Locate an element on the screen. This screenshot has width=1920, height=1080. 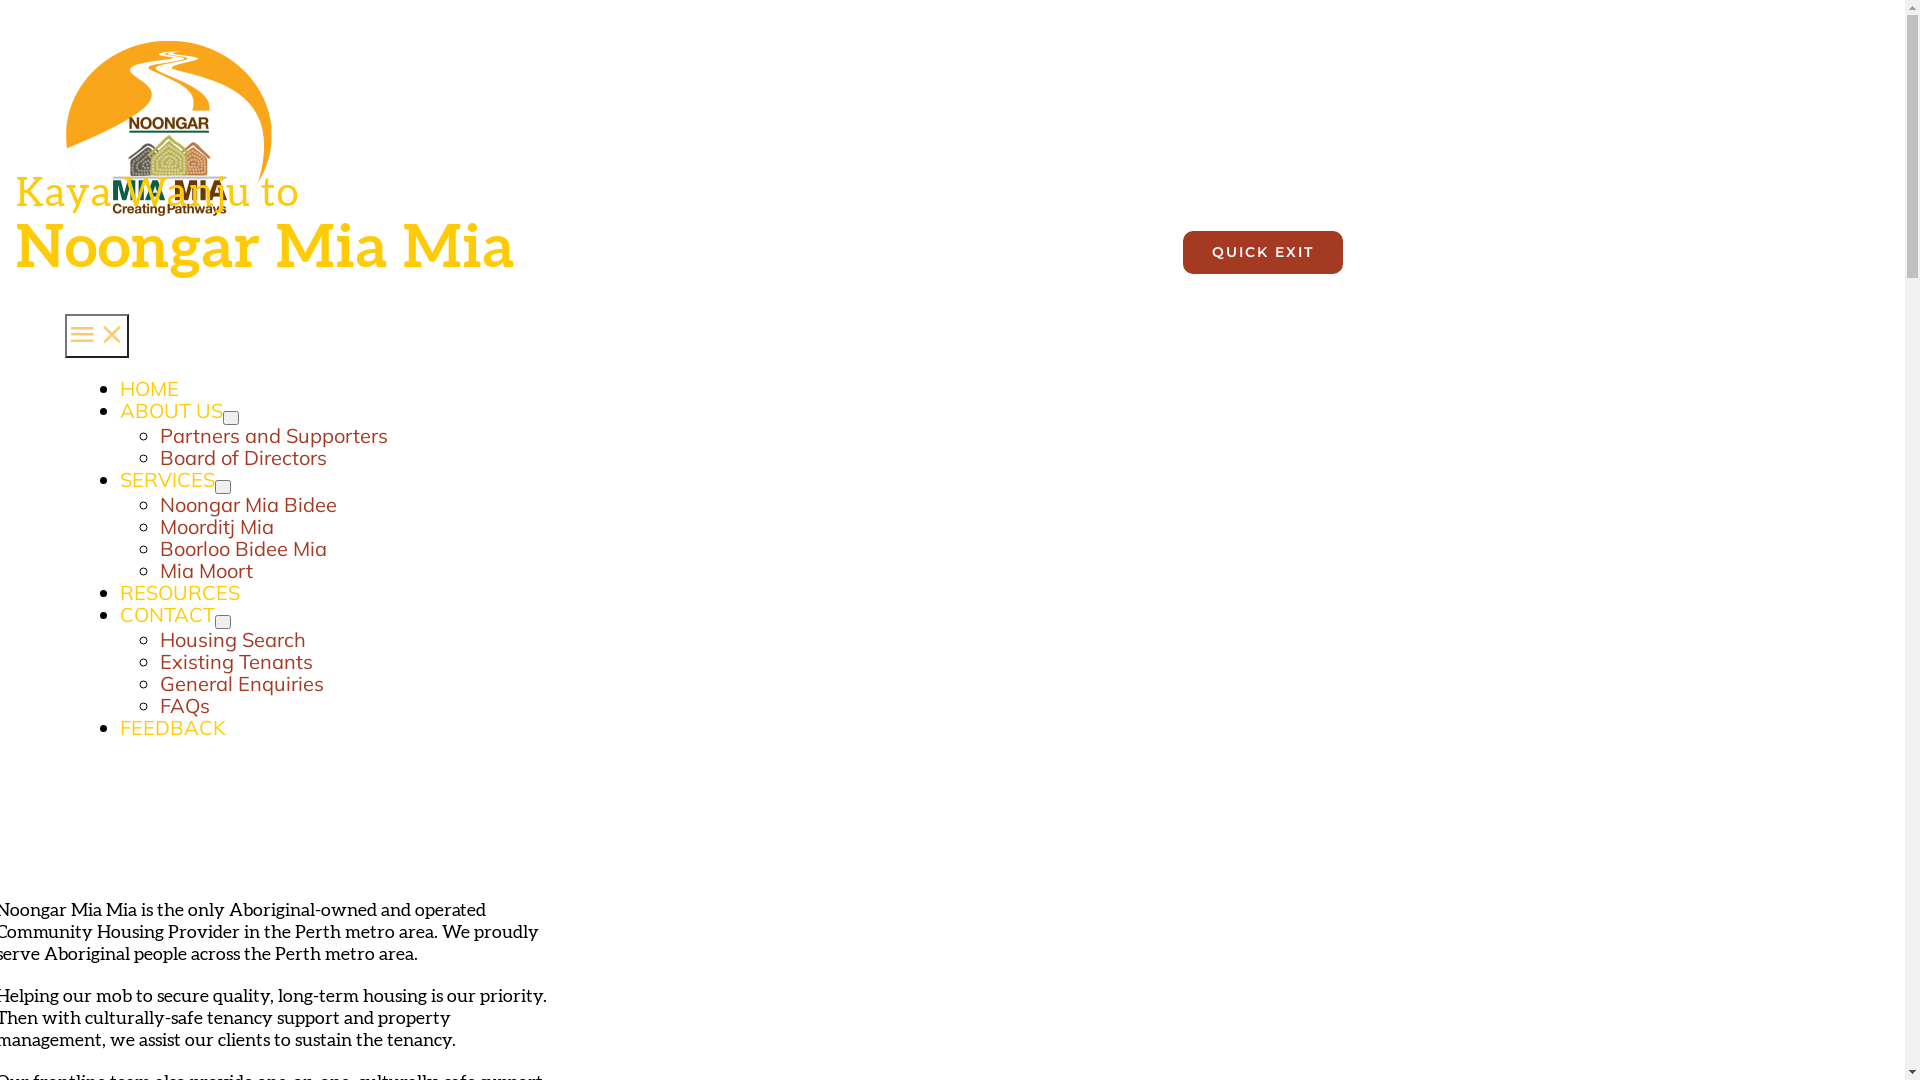
Mia Moort is located at coordinates (206, 570).